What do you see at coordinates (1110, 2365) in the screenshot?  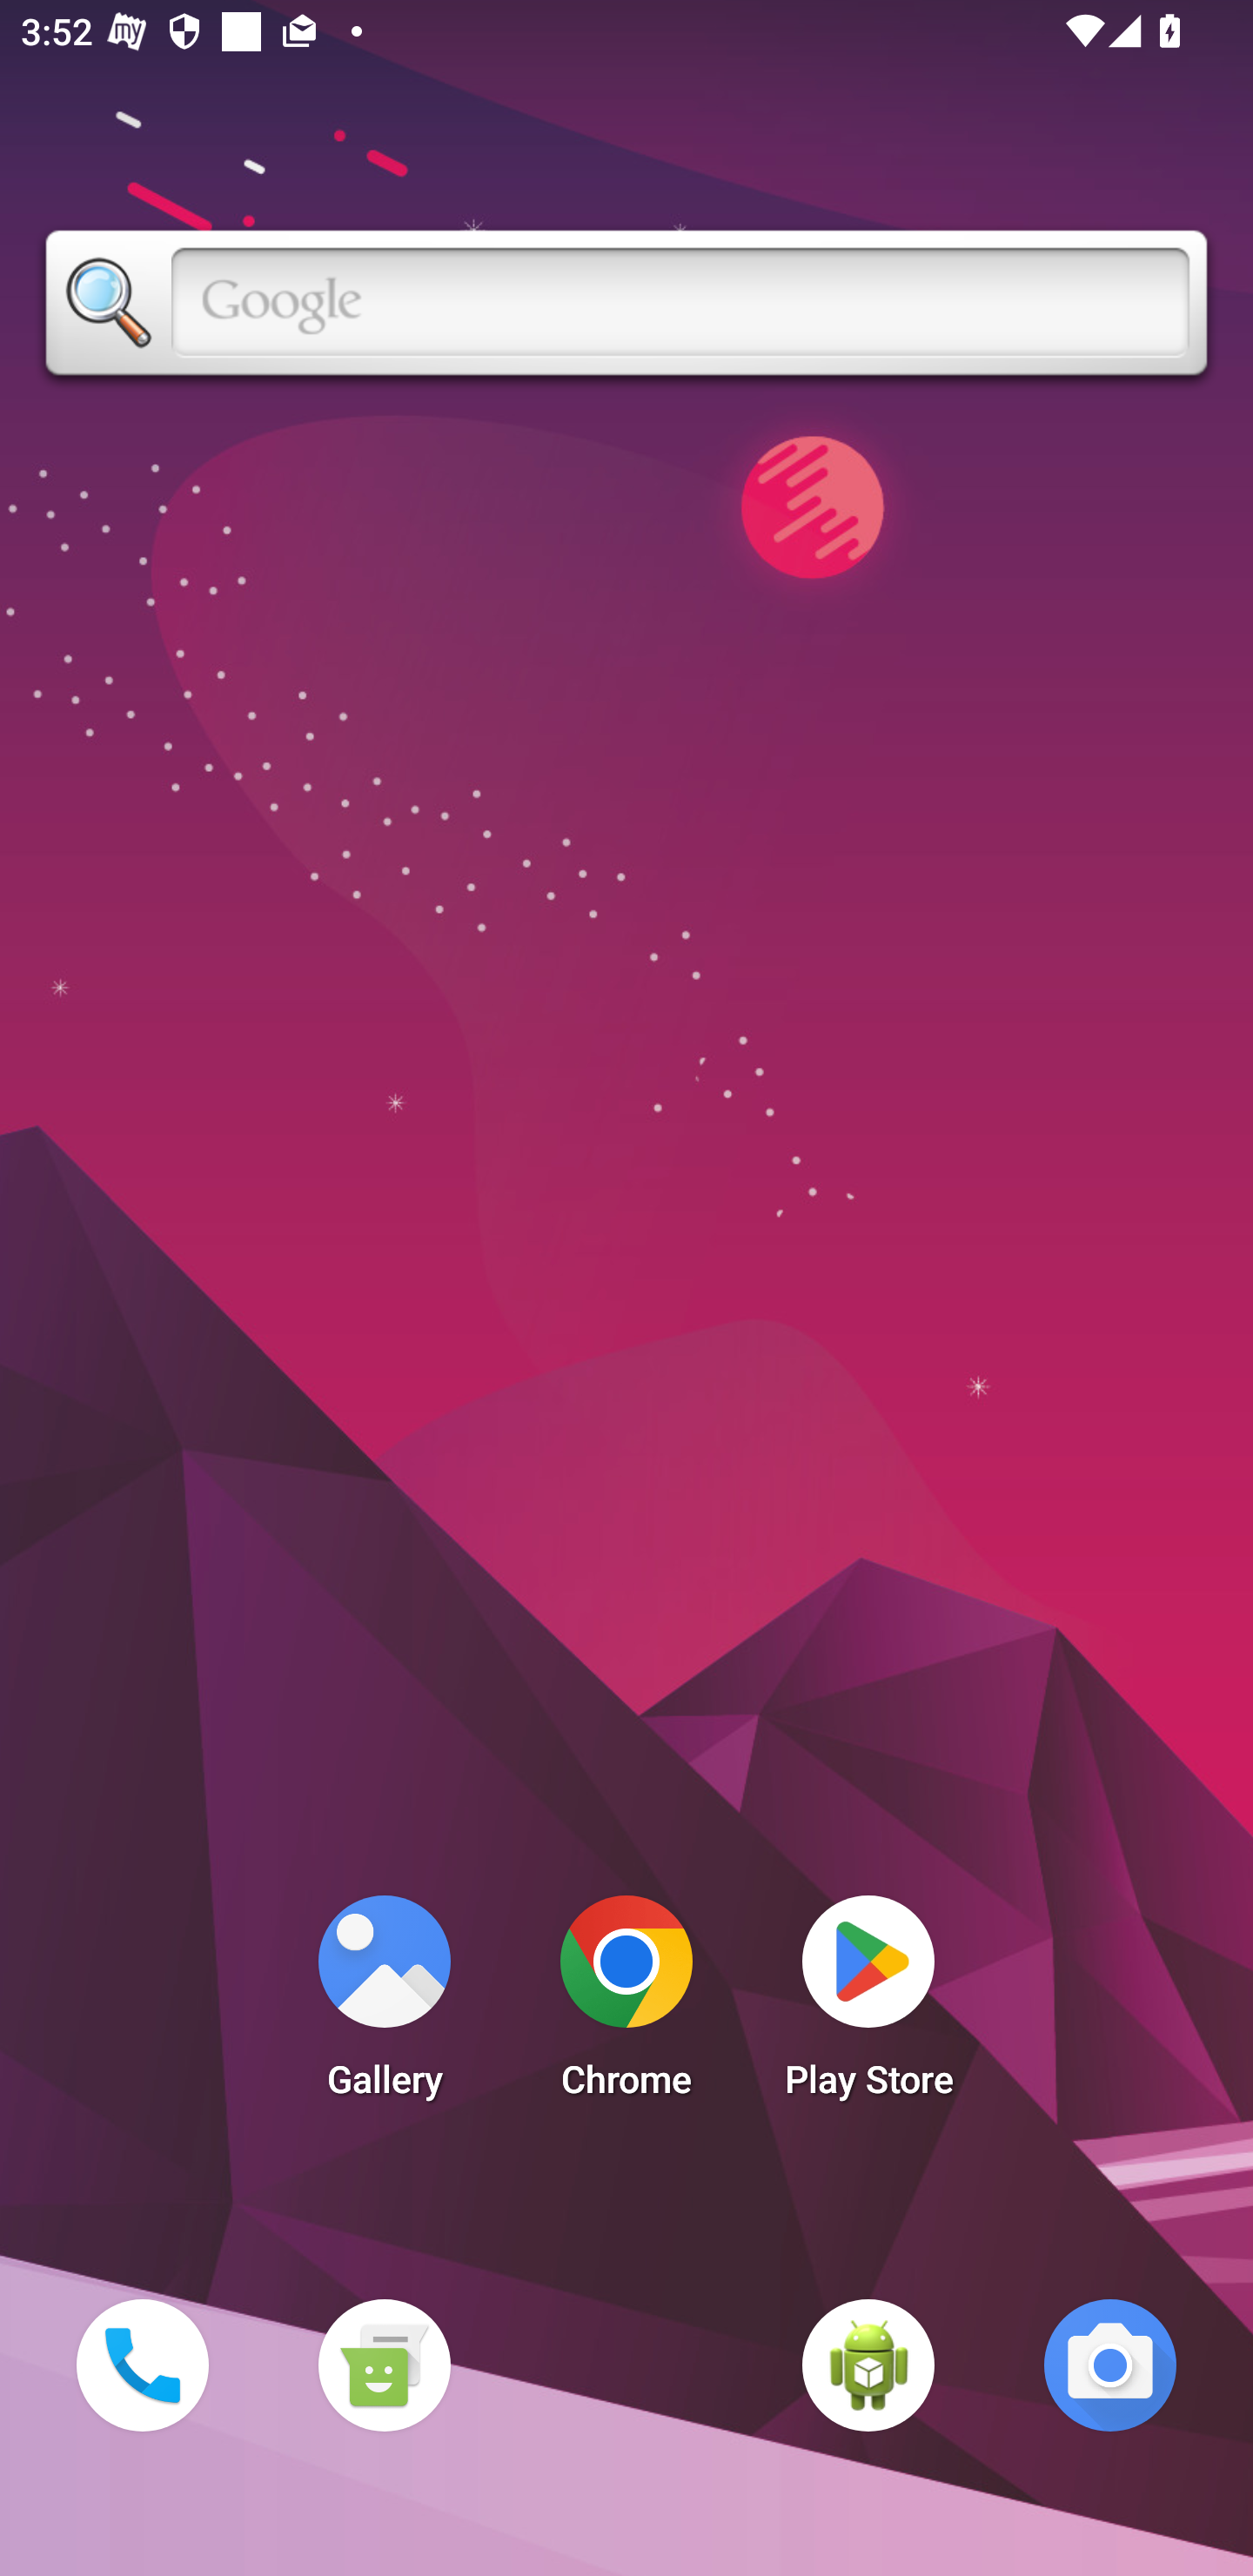 I see `Camera` at bounding box center [1110, 2365].